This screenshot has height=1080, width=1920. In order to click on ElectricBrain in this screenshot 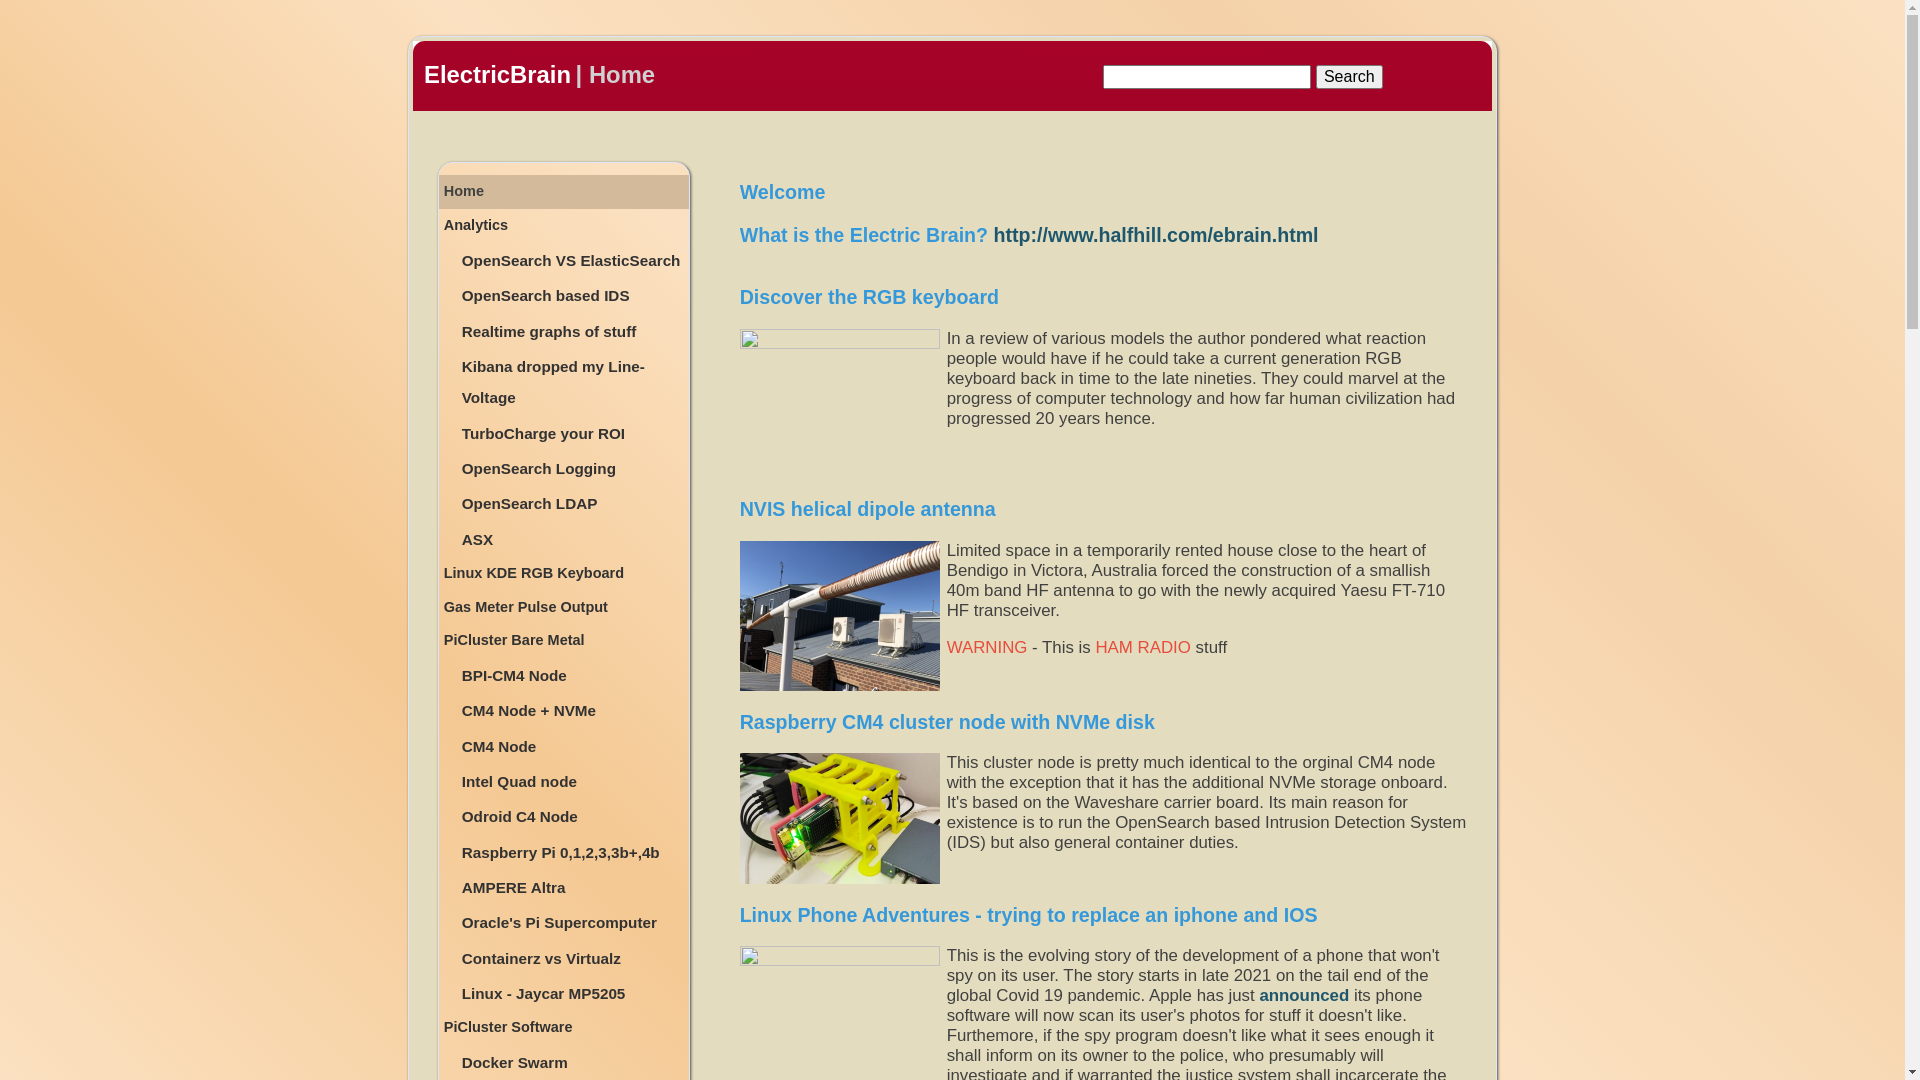, I will do `click(498, 74)`.